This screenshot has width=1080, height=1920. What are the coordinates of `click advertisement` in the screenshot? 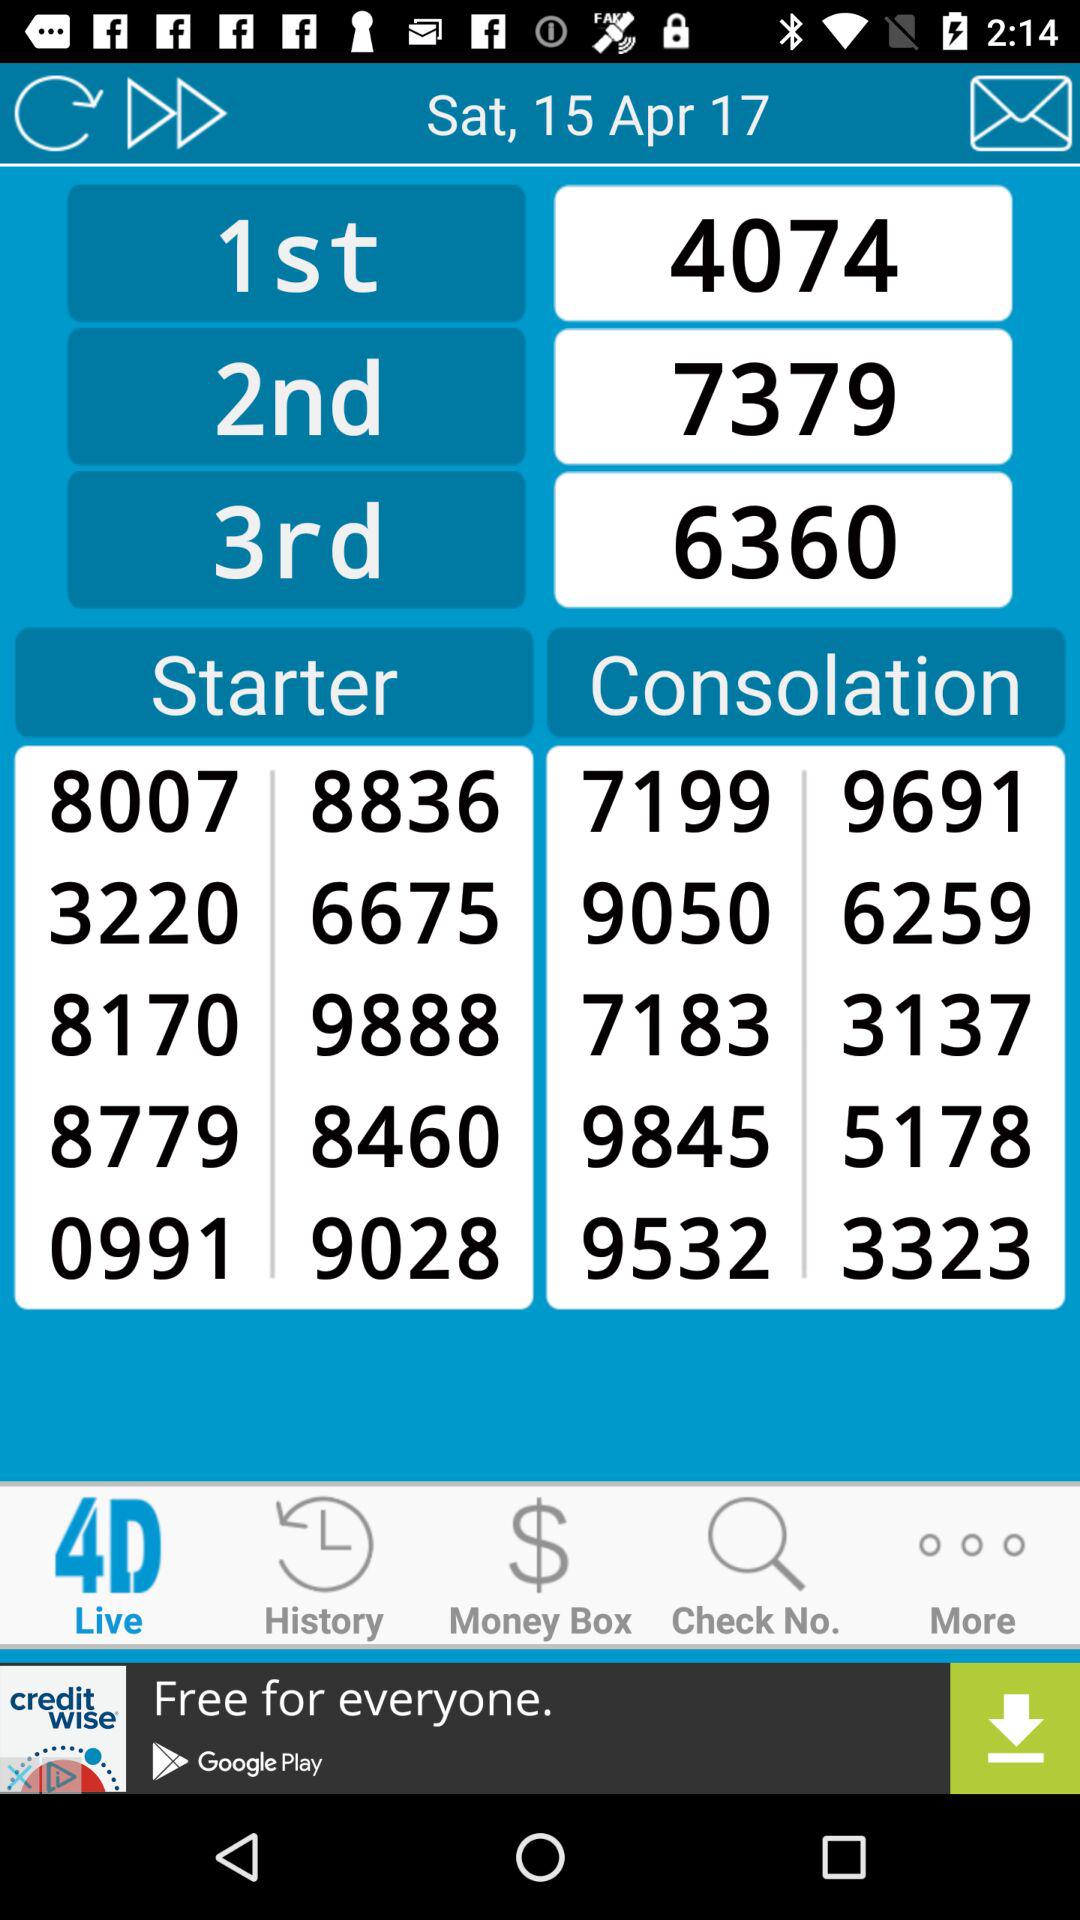 It's located at (540, 1728).